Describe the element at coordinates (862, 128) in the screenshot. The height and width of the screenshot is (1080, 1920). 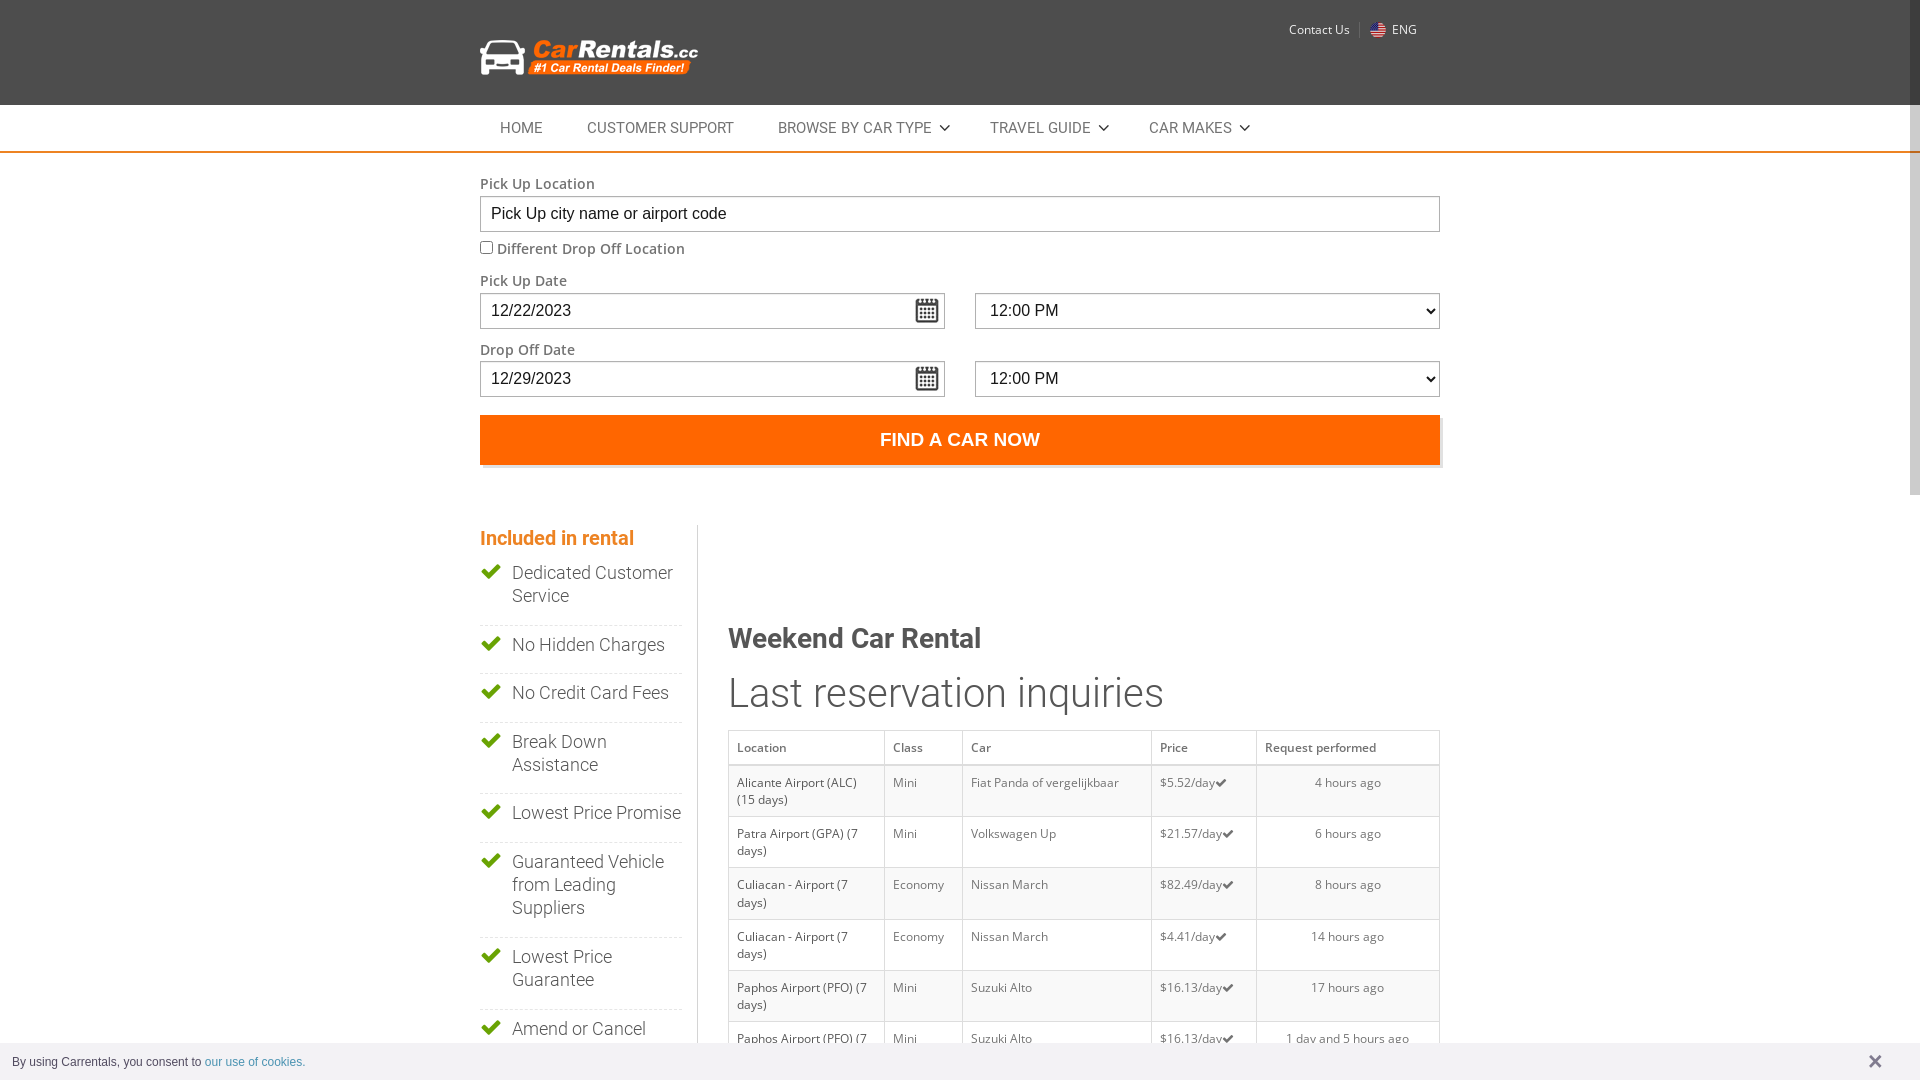
I see `BROWSE BY CAR TYPE` at that location.